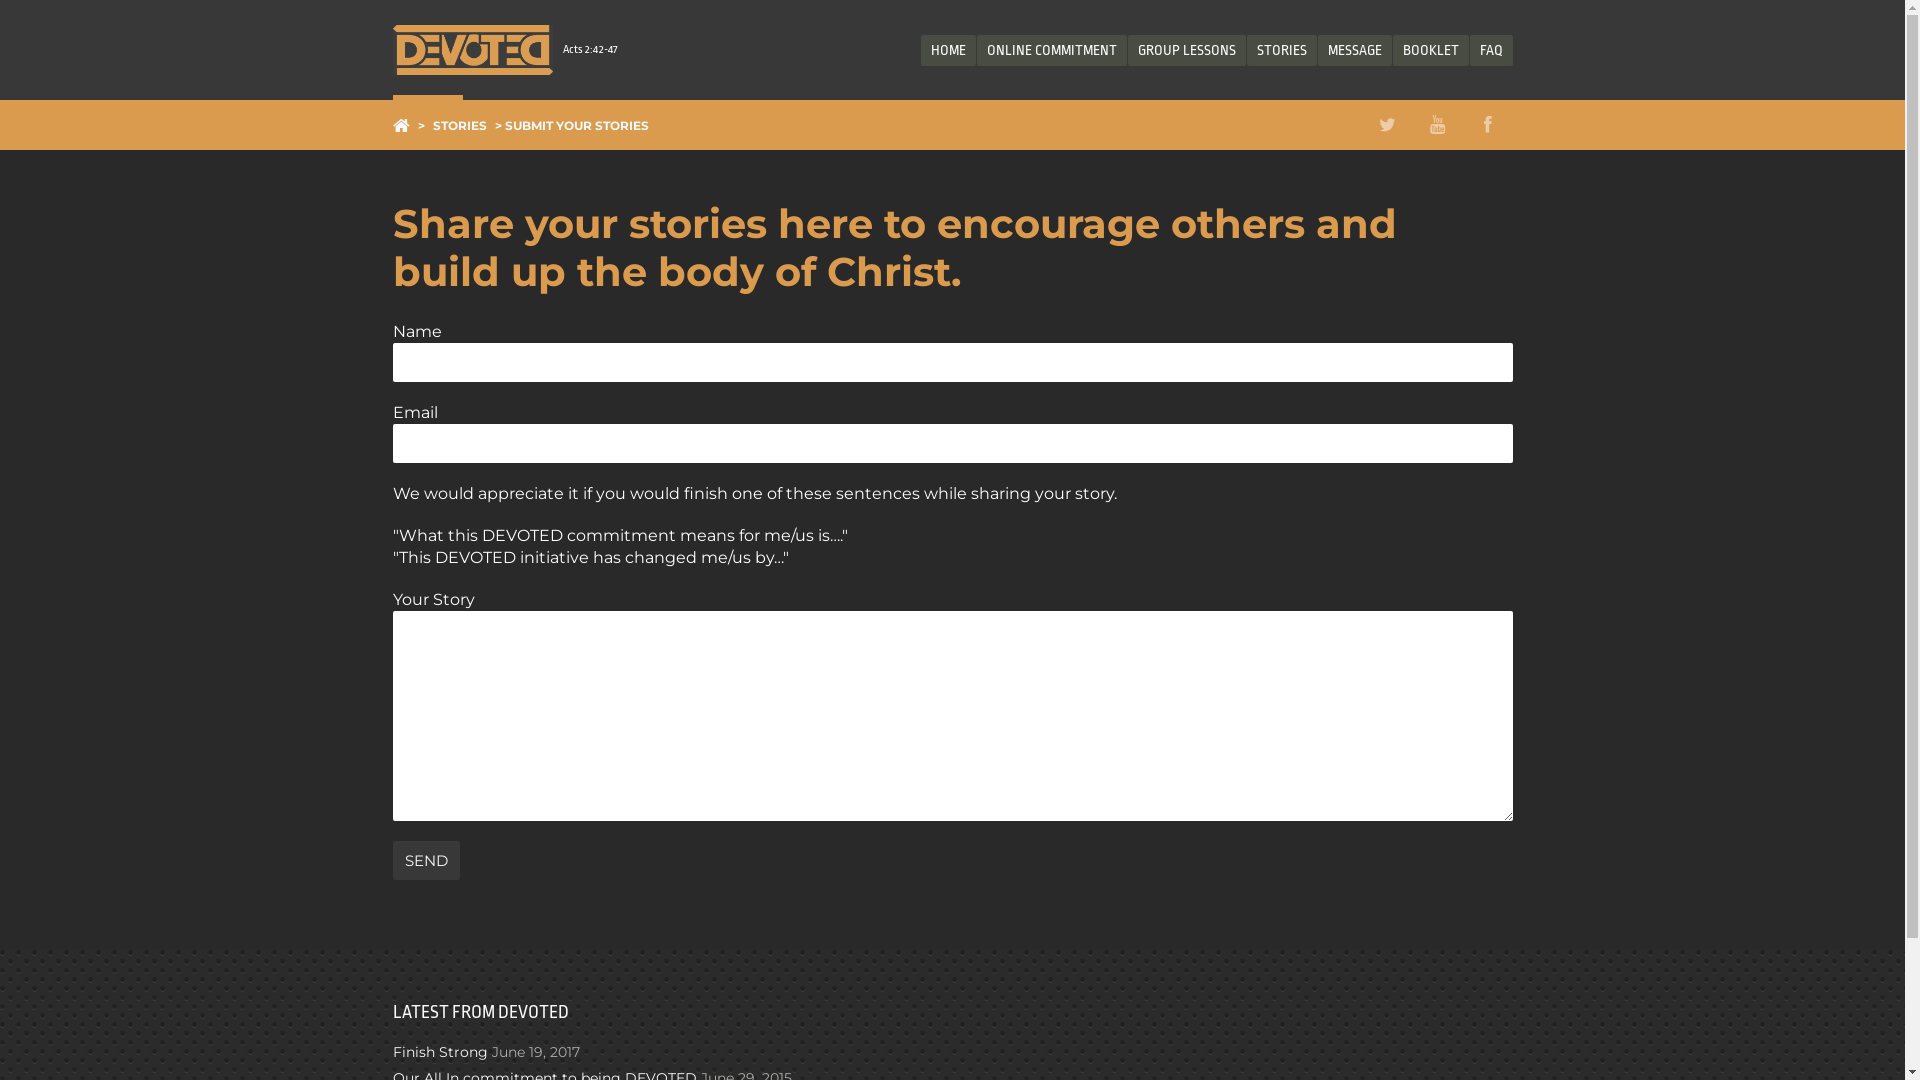 This screenshot has height=1080, width=1920. What do you see at coordinates (440, 1052) in the screenshot?
I see `Finish Strong` at bounding box center [440, 1052].